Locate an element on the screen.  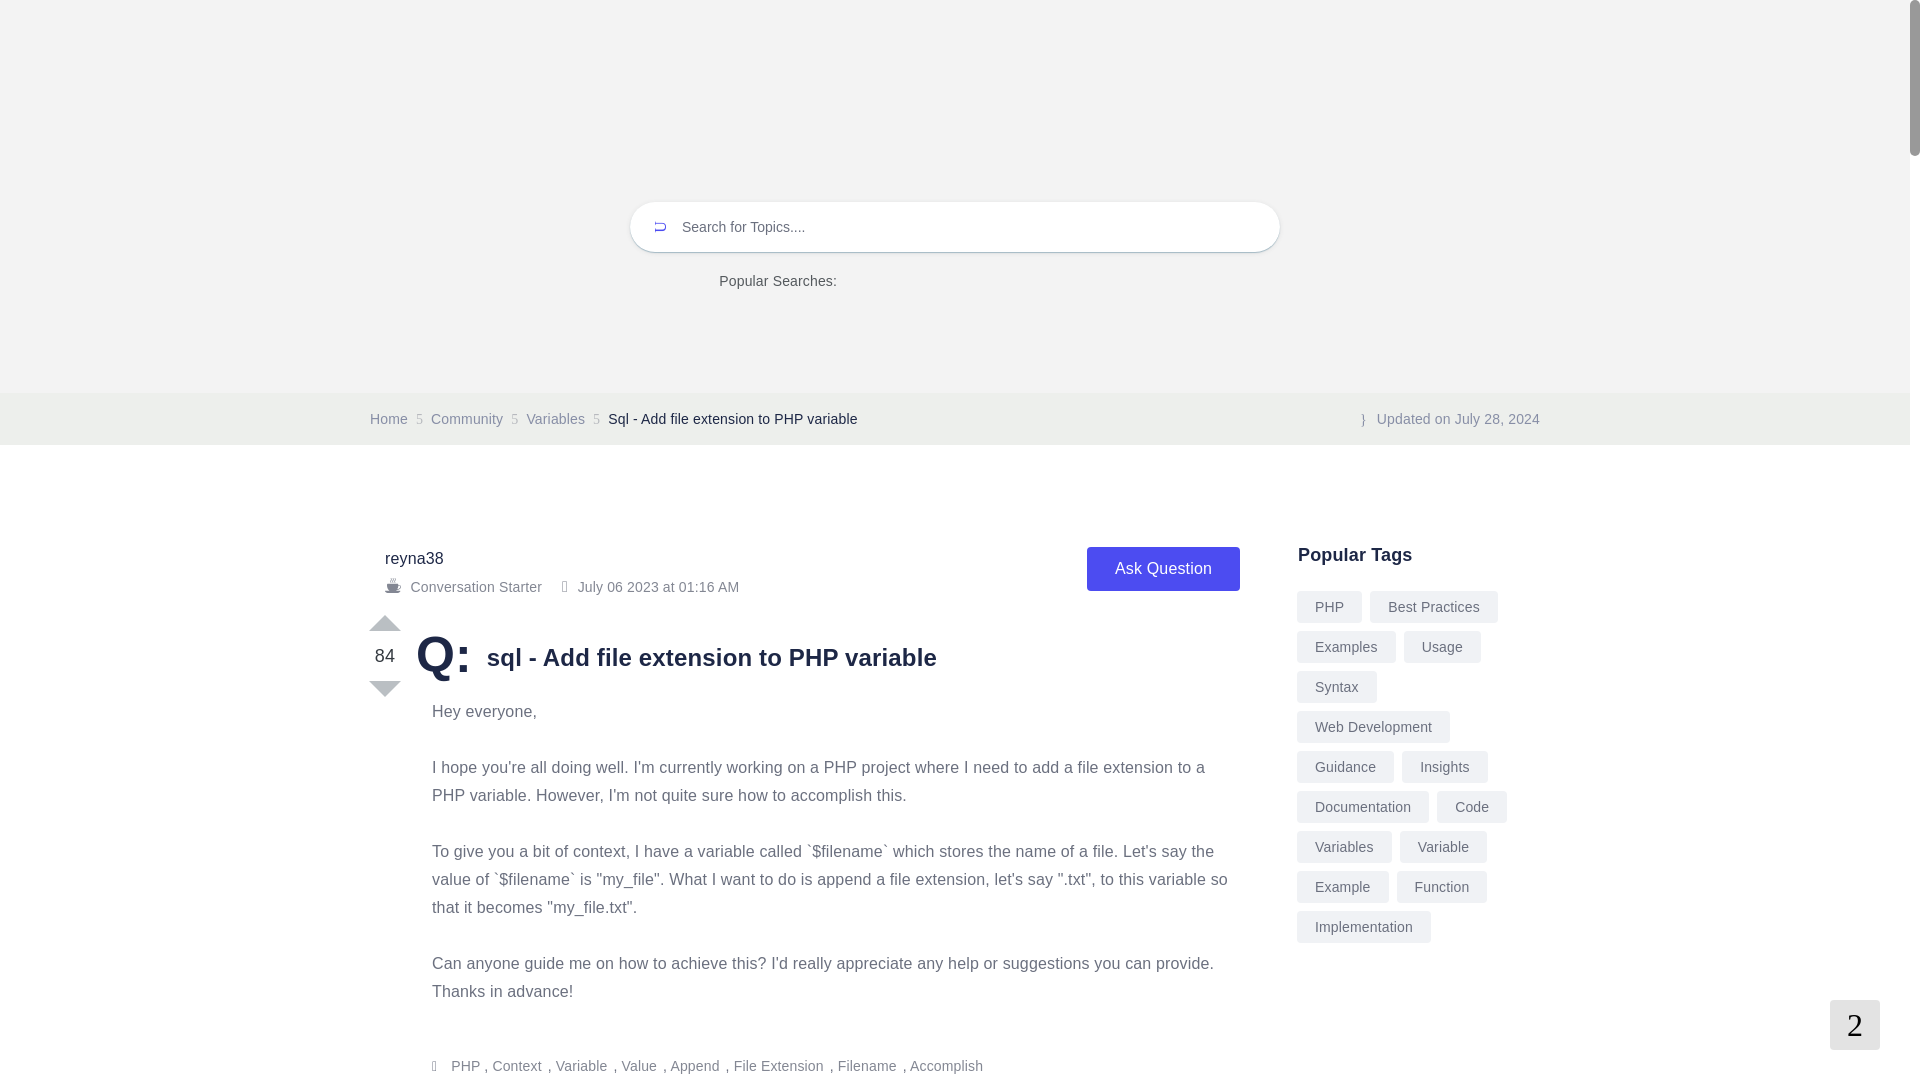
Accomplish is located at coordinates (947, 1066).